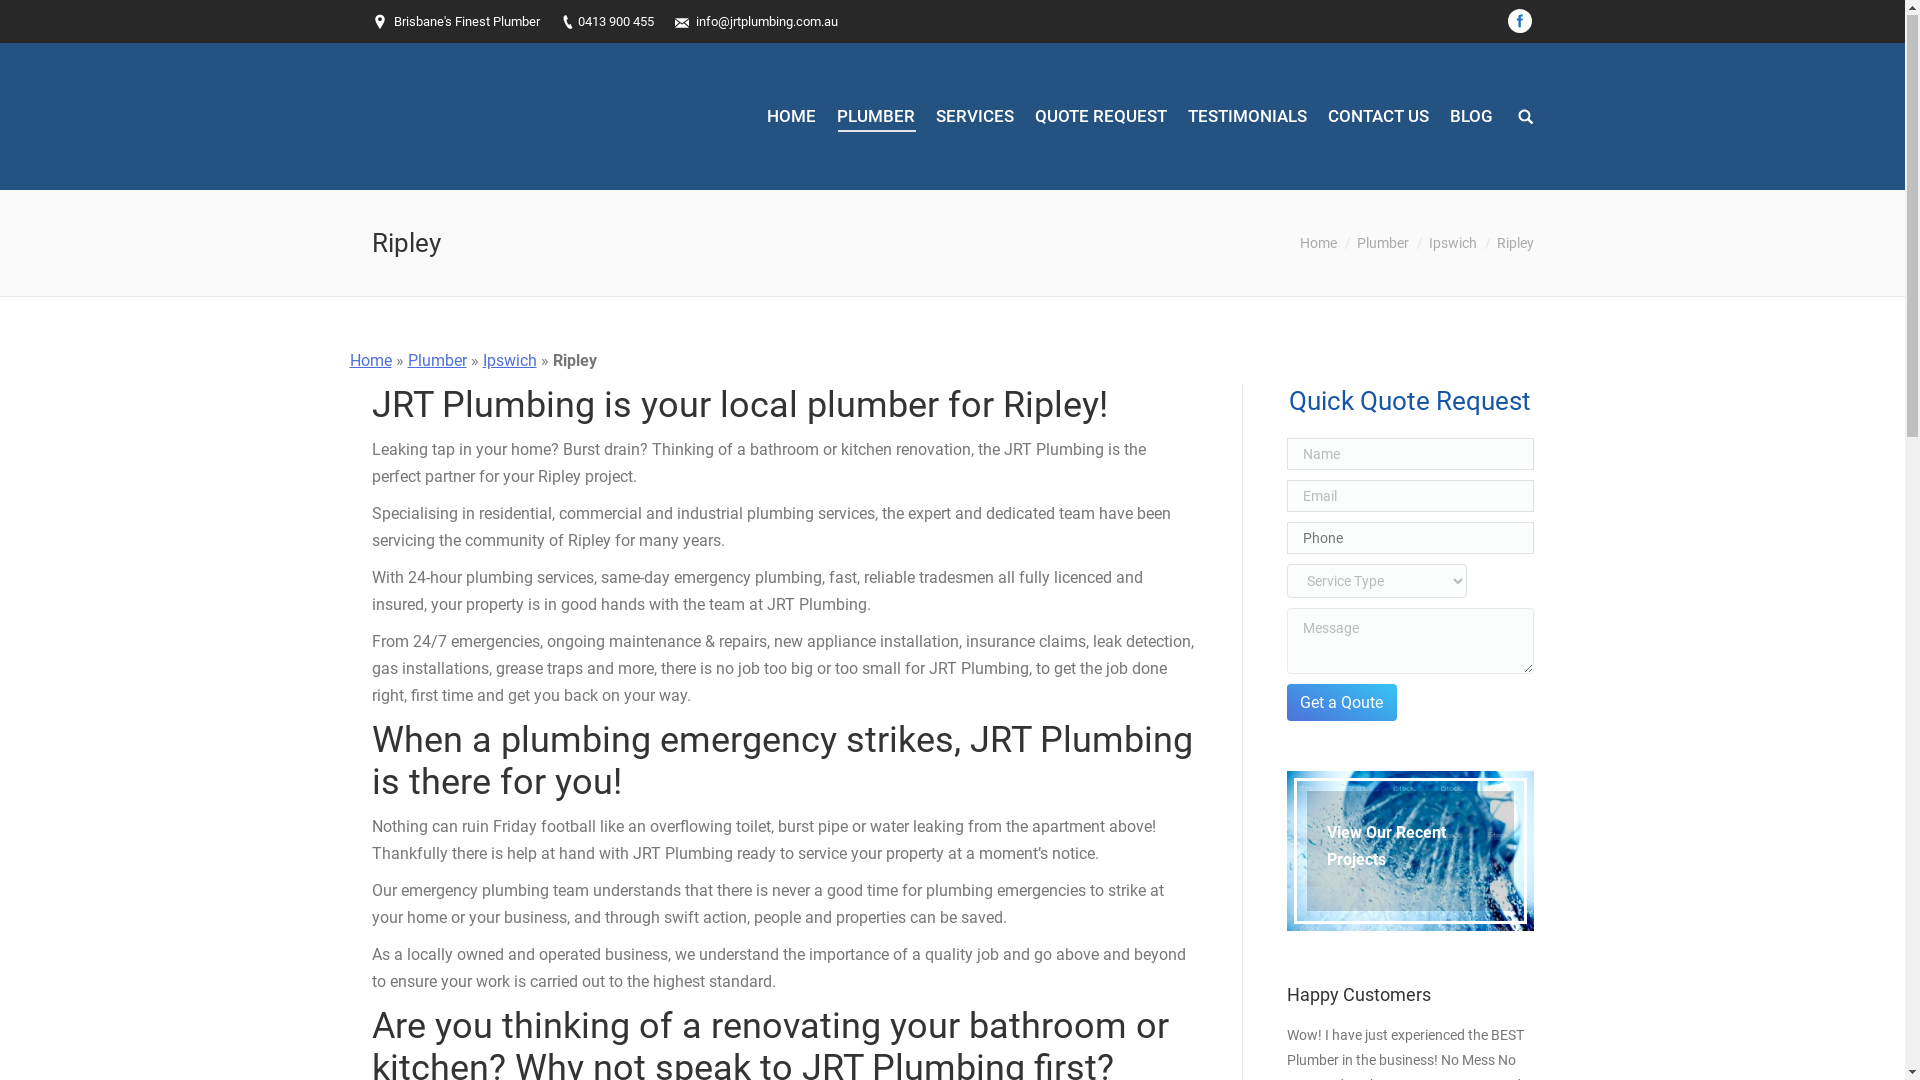 The image size is (1920, 1080). What do you see at coordinates (438, 362) in the screenshot?
I see `Plumber` at bounding box center [438, 362].